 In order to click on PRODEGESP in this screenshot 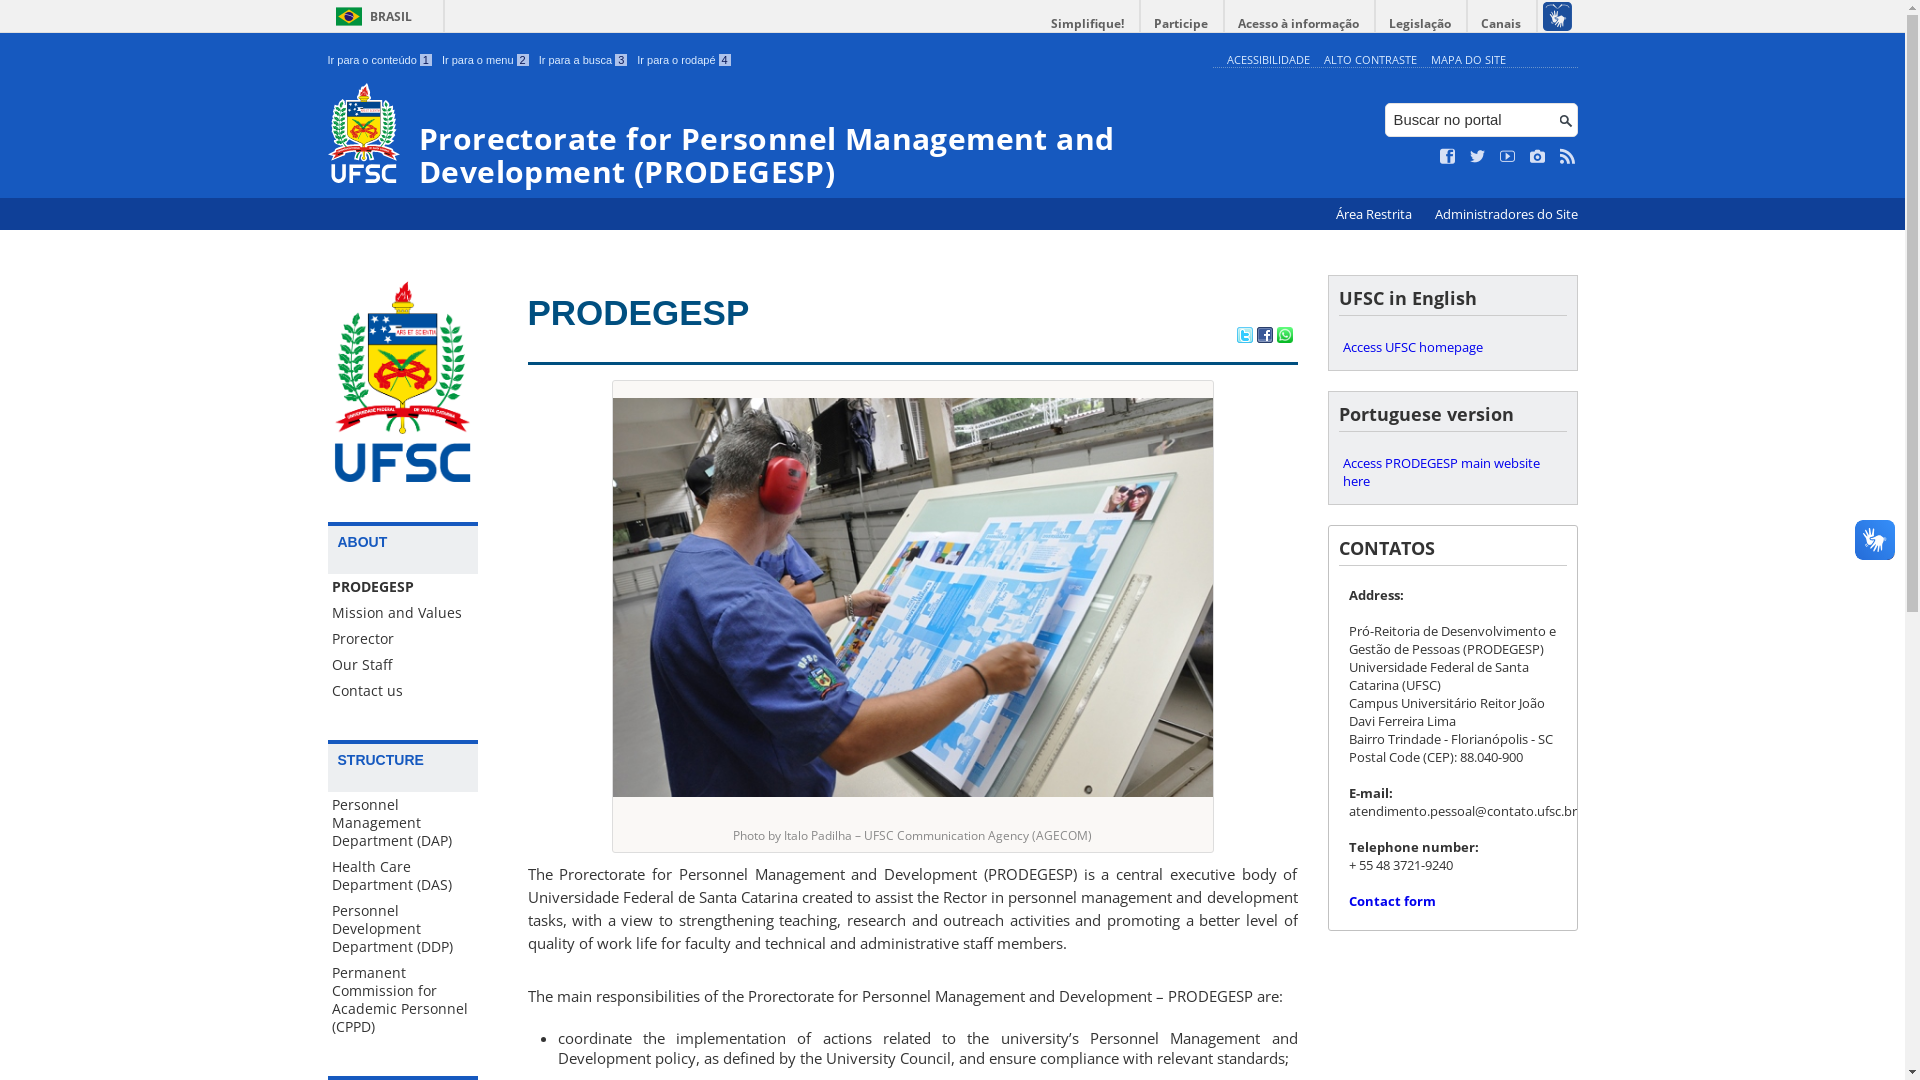, I will do `click(639, 312)`.